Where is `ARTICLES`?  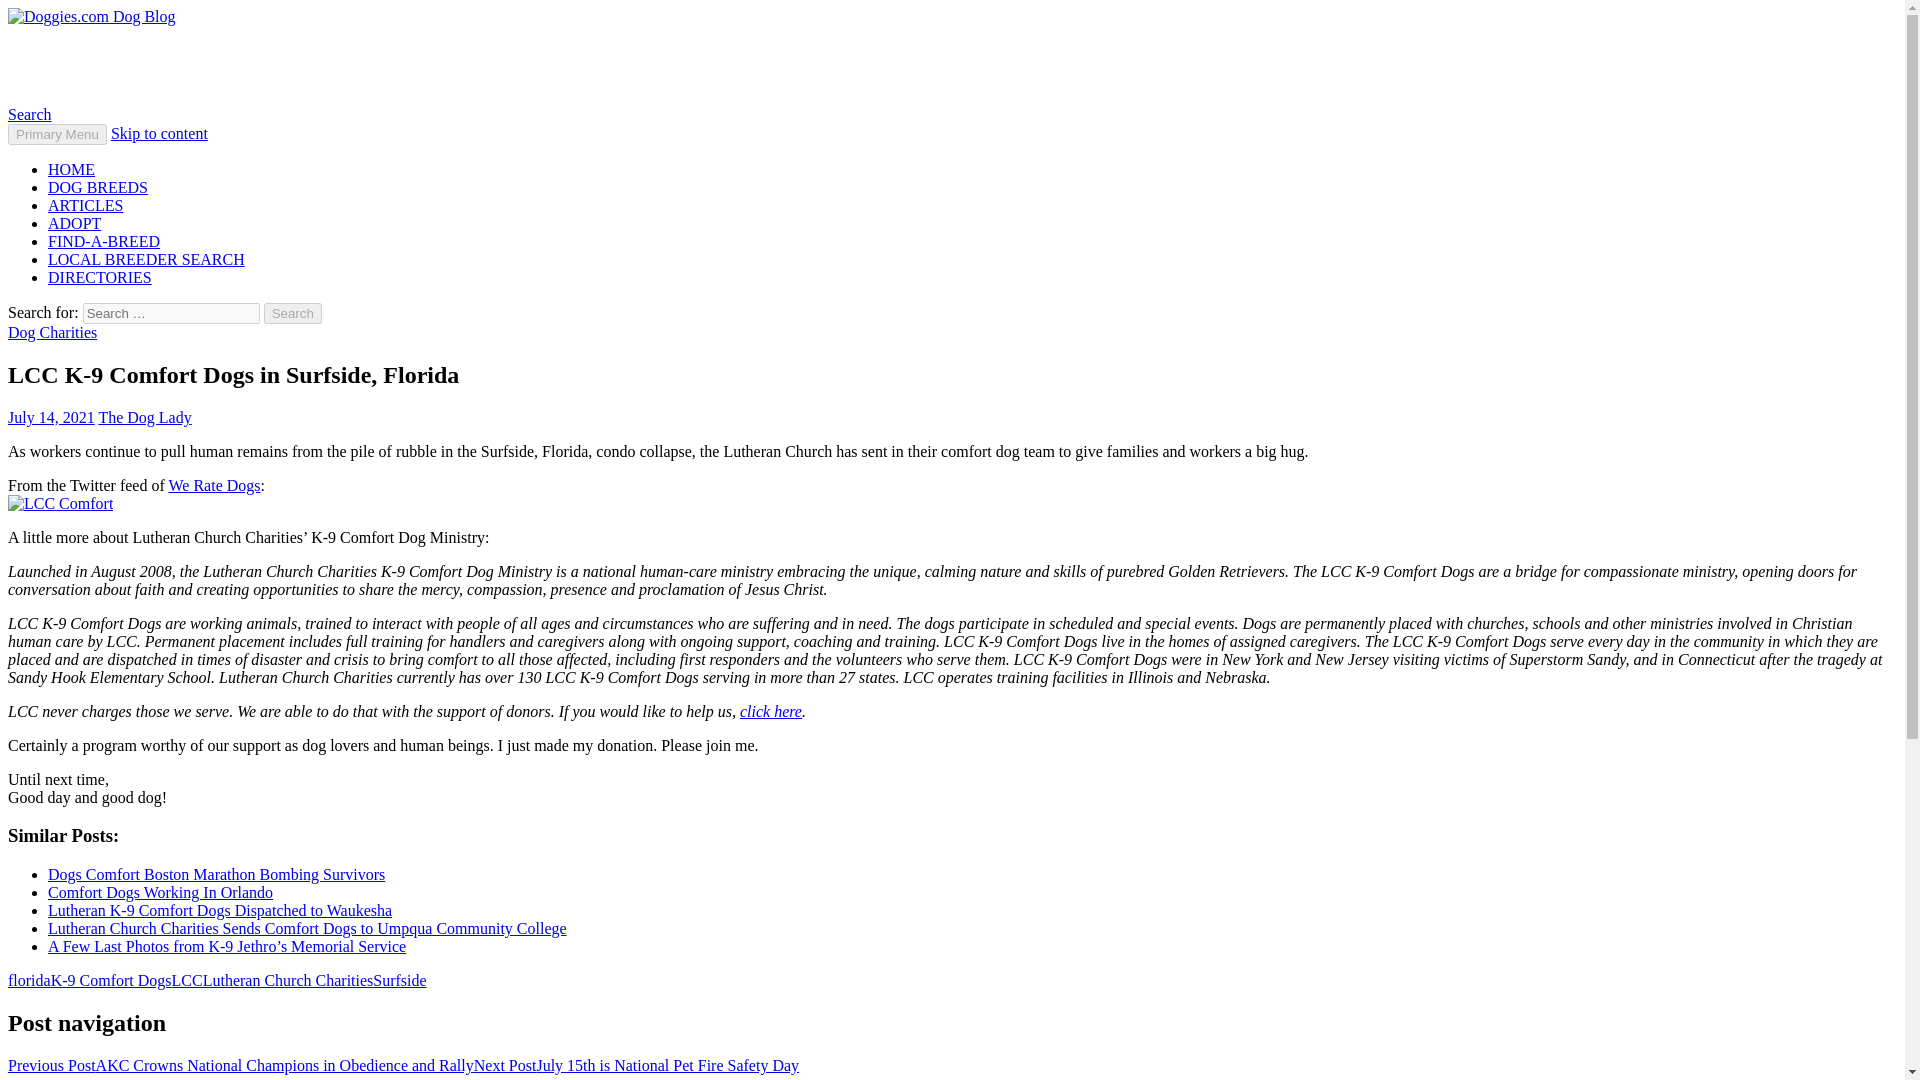 ARTICLES is located at coordinates (85, 204).